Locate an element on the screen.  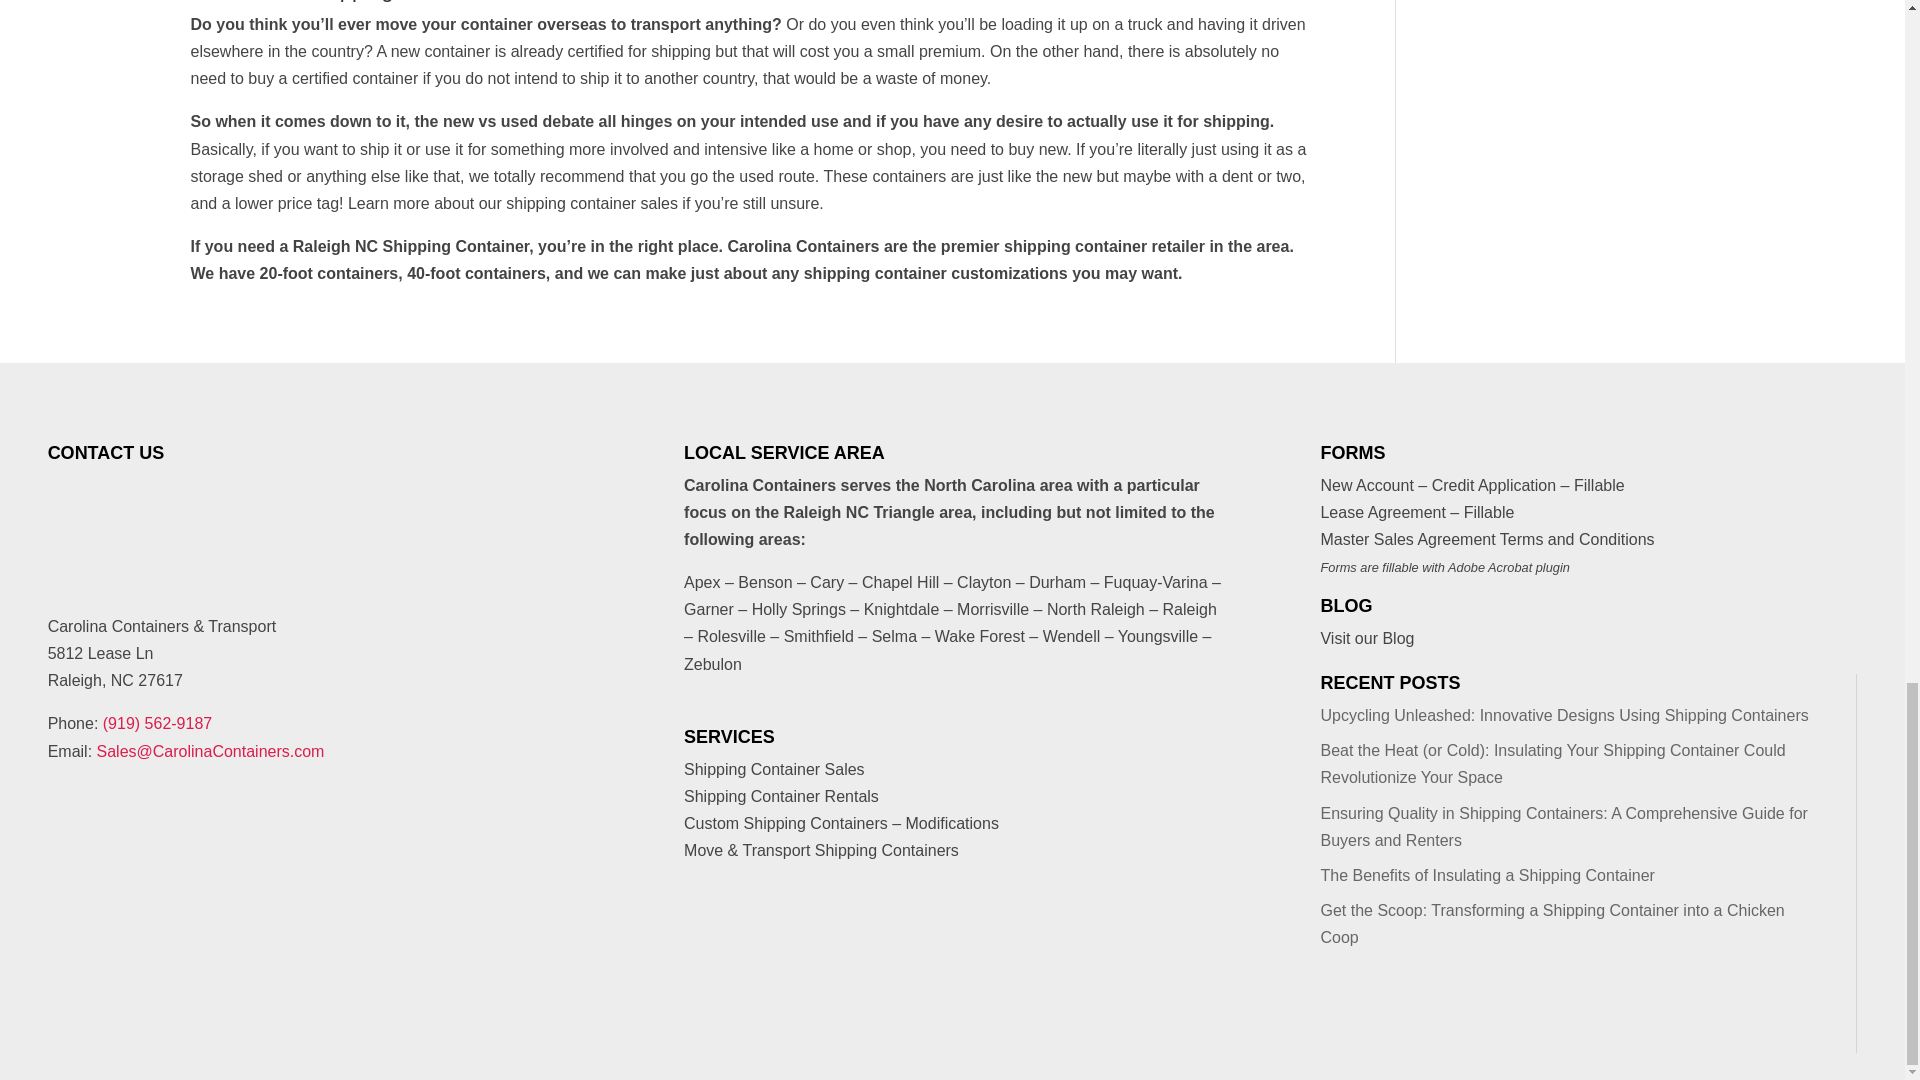
areas is located at coordinates (779, 539).